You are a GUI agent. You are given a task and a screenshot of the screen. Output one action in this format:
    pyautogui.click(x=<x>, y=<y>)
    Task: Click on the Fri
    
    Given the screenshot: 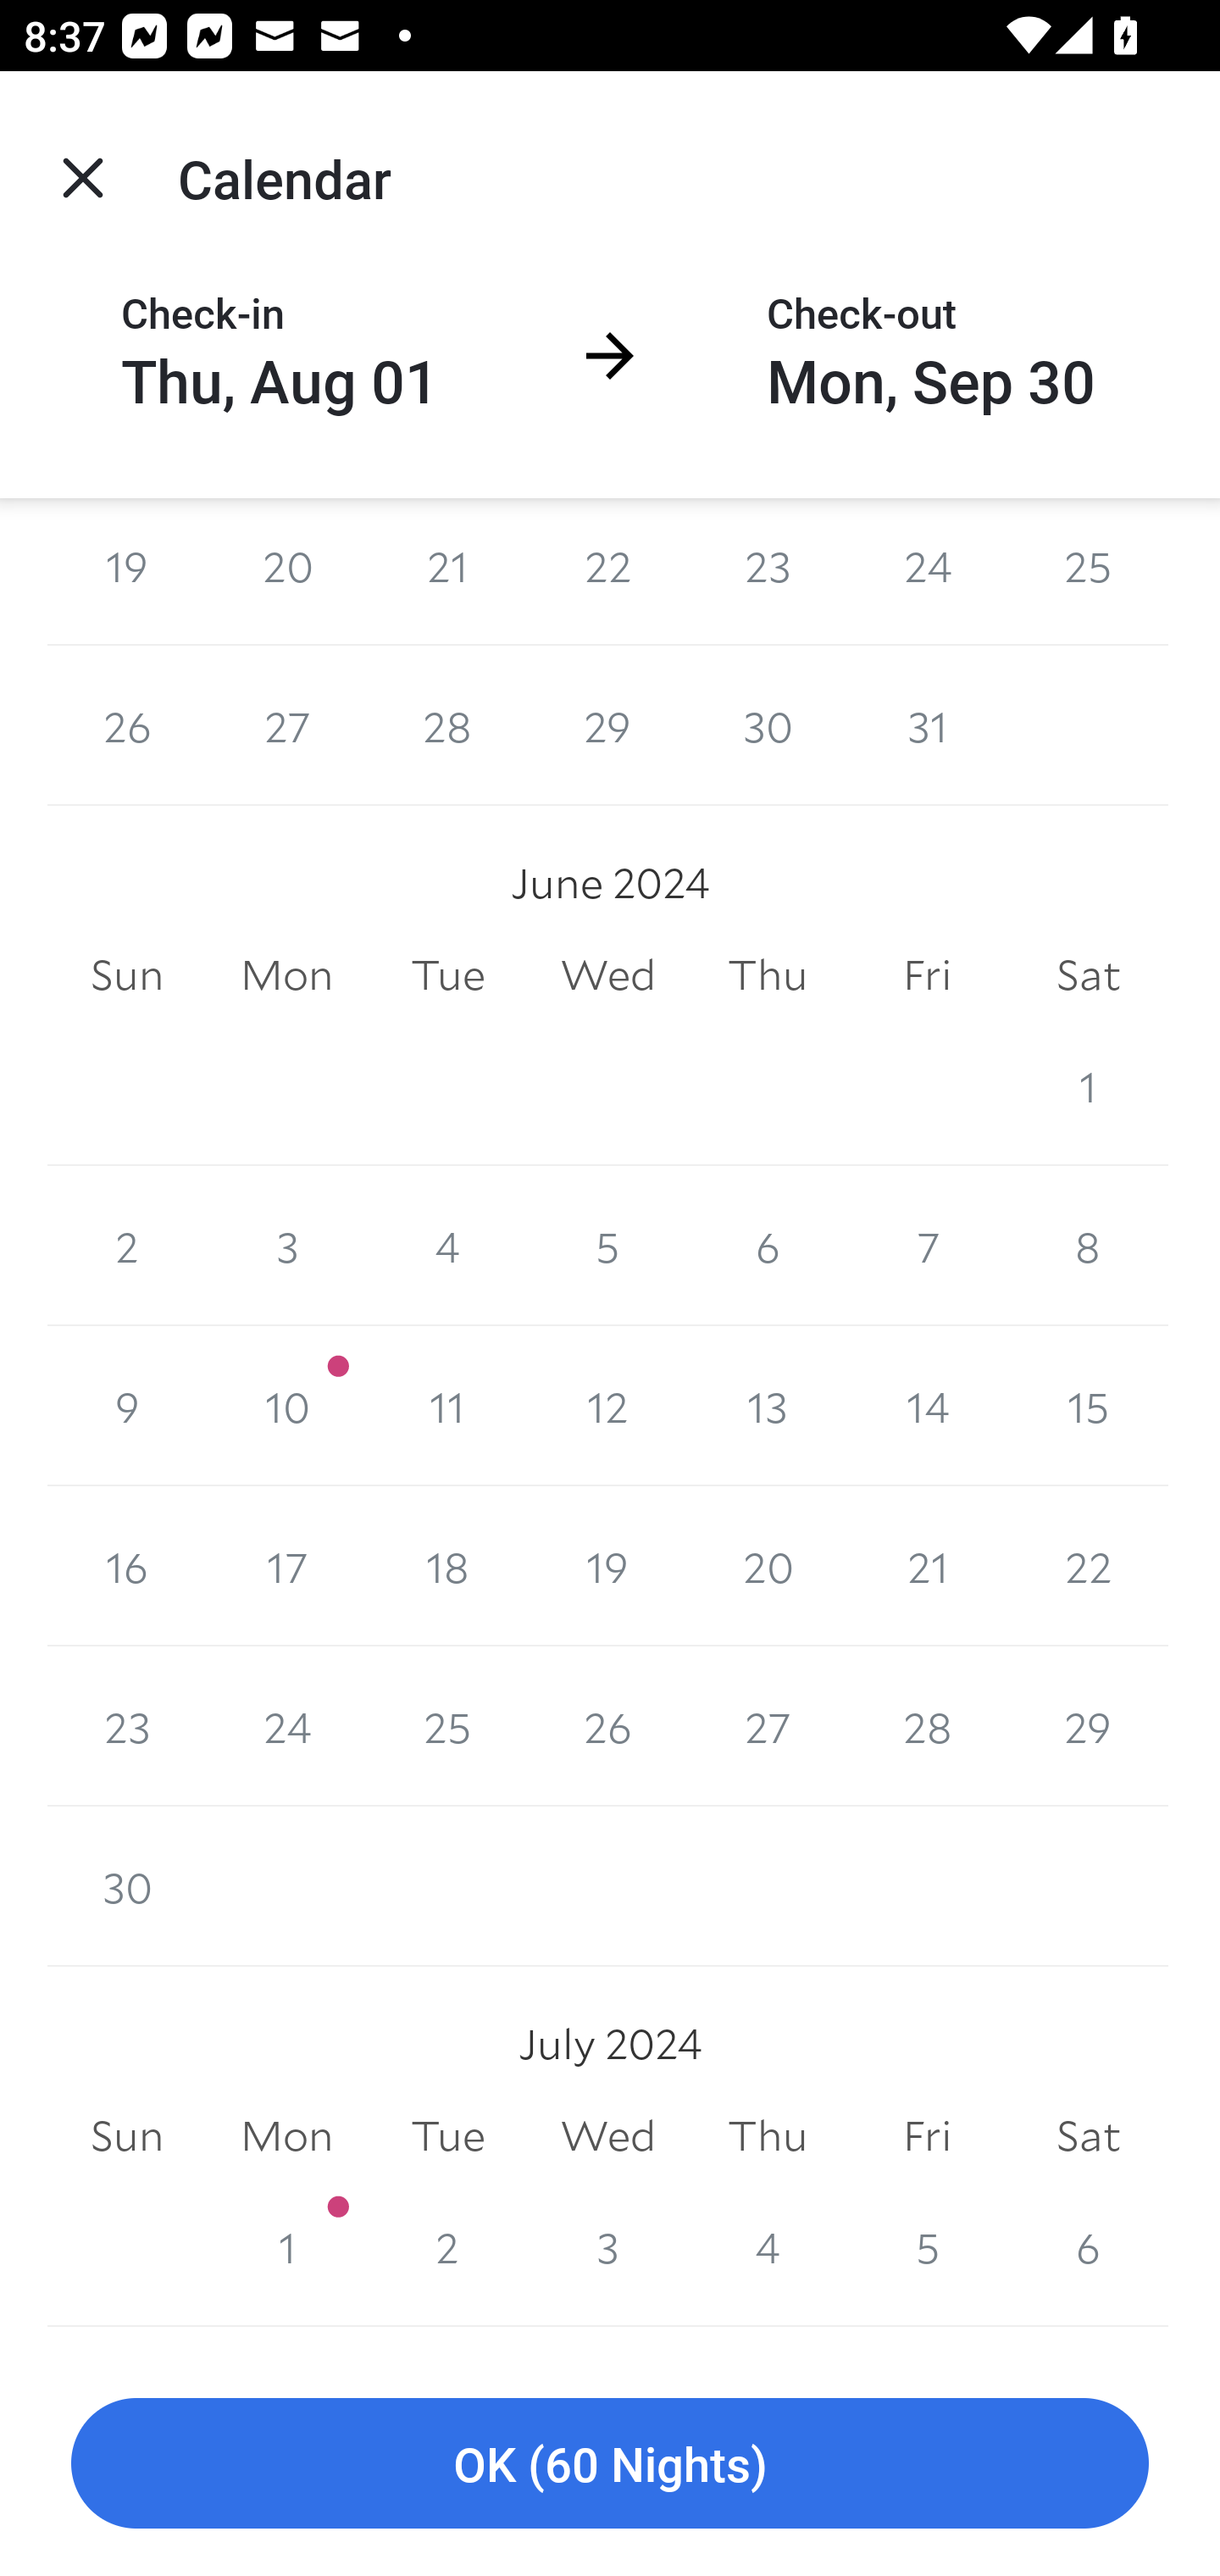 What is the action you would take?
    pyautogui.click(x=927, y=2135)
    